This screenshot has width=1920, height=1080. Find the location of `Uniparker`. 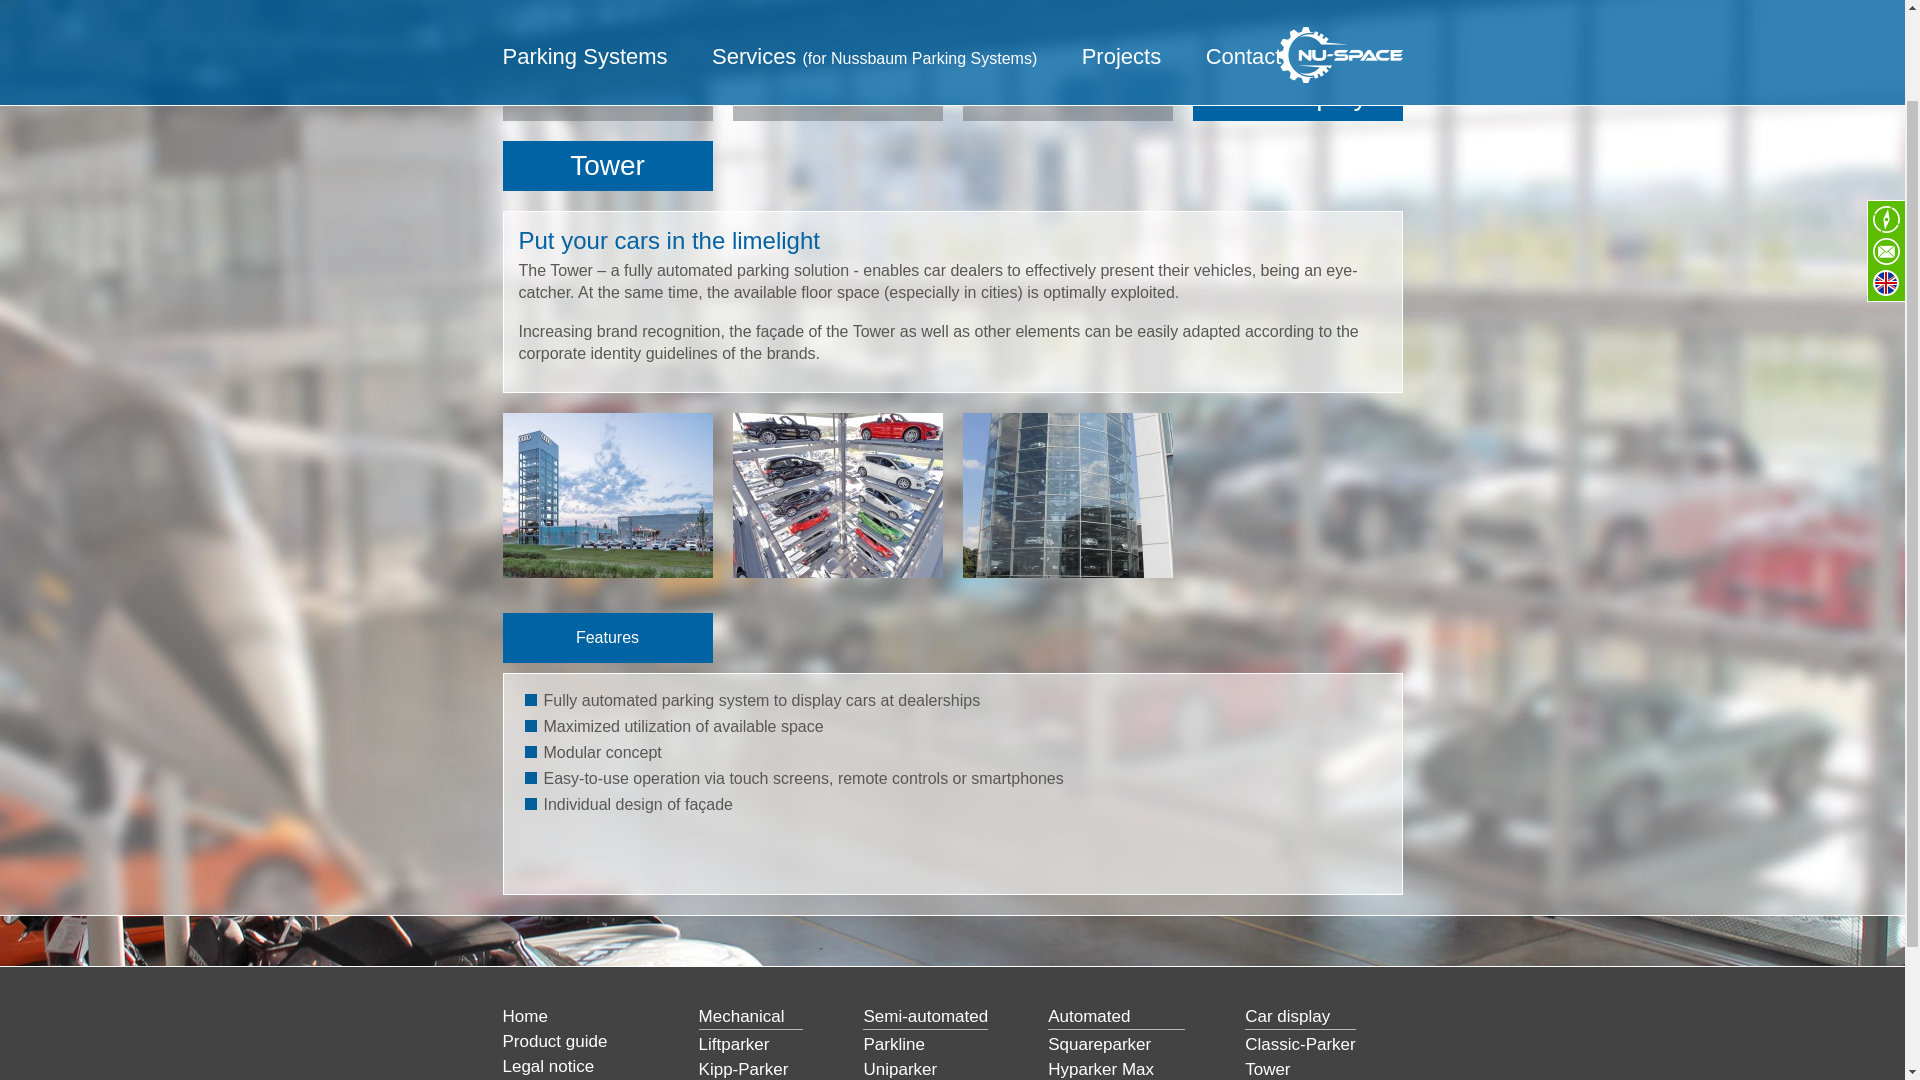

Uniparker is located at coordinates (899, 1068).